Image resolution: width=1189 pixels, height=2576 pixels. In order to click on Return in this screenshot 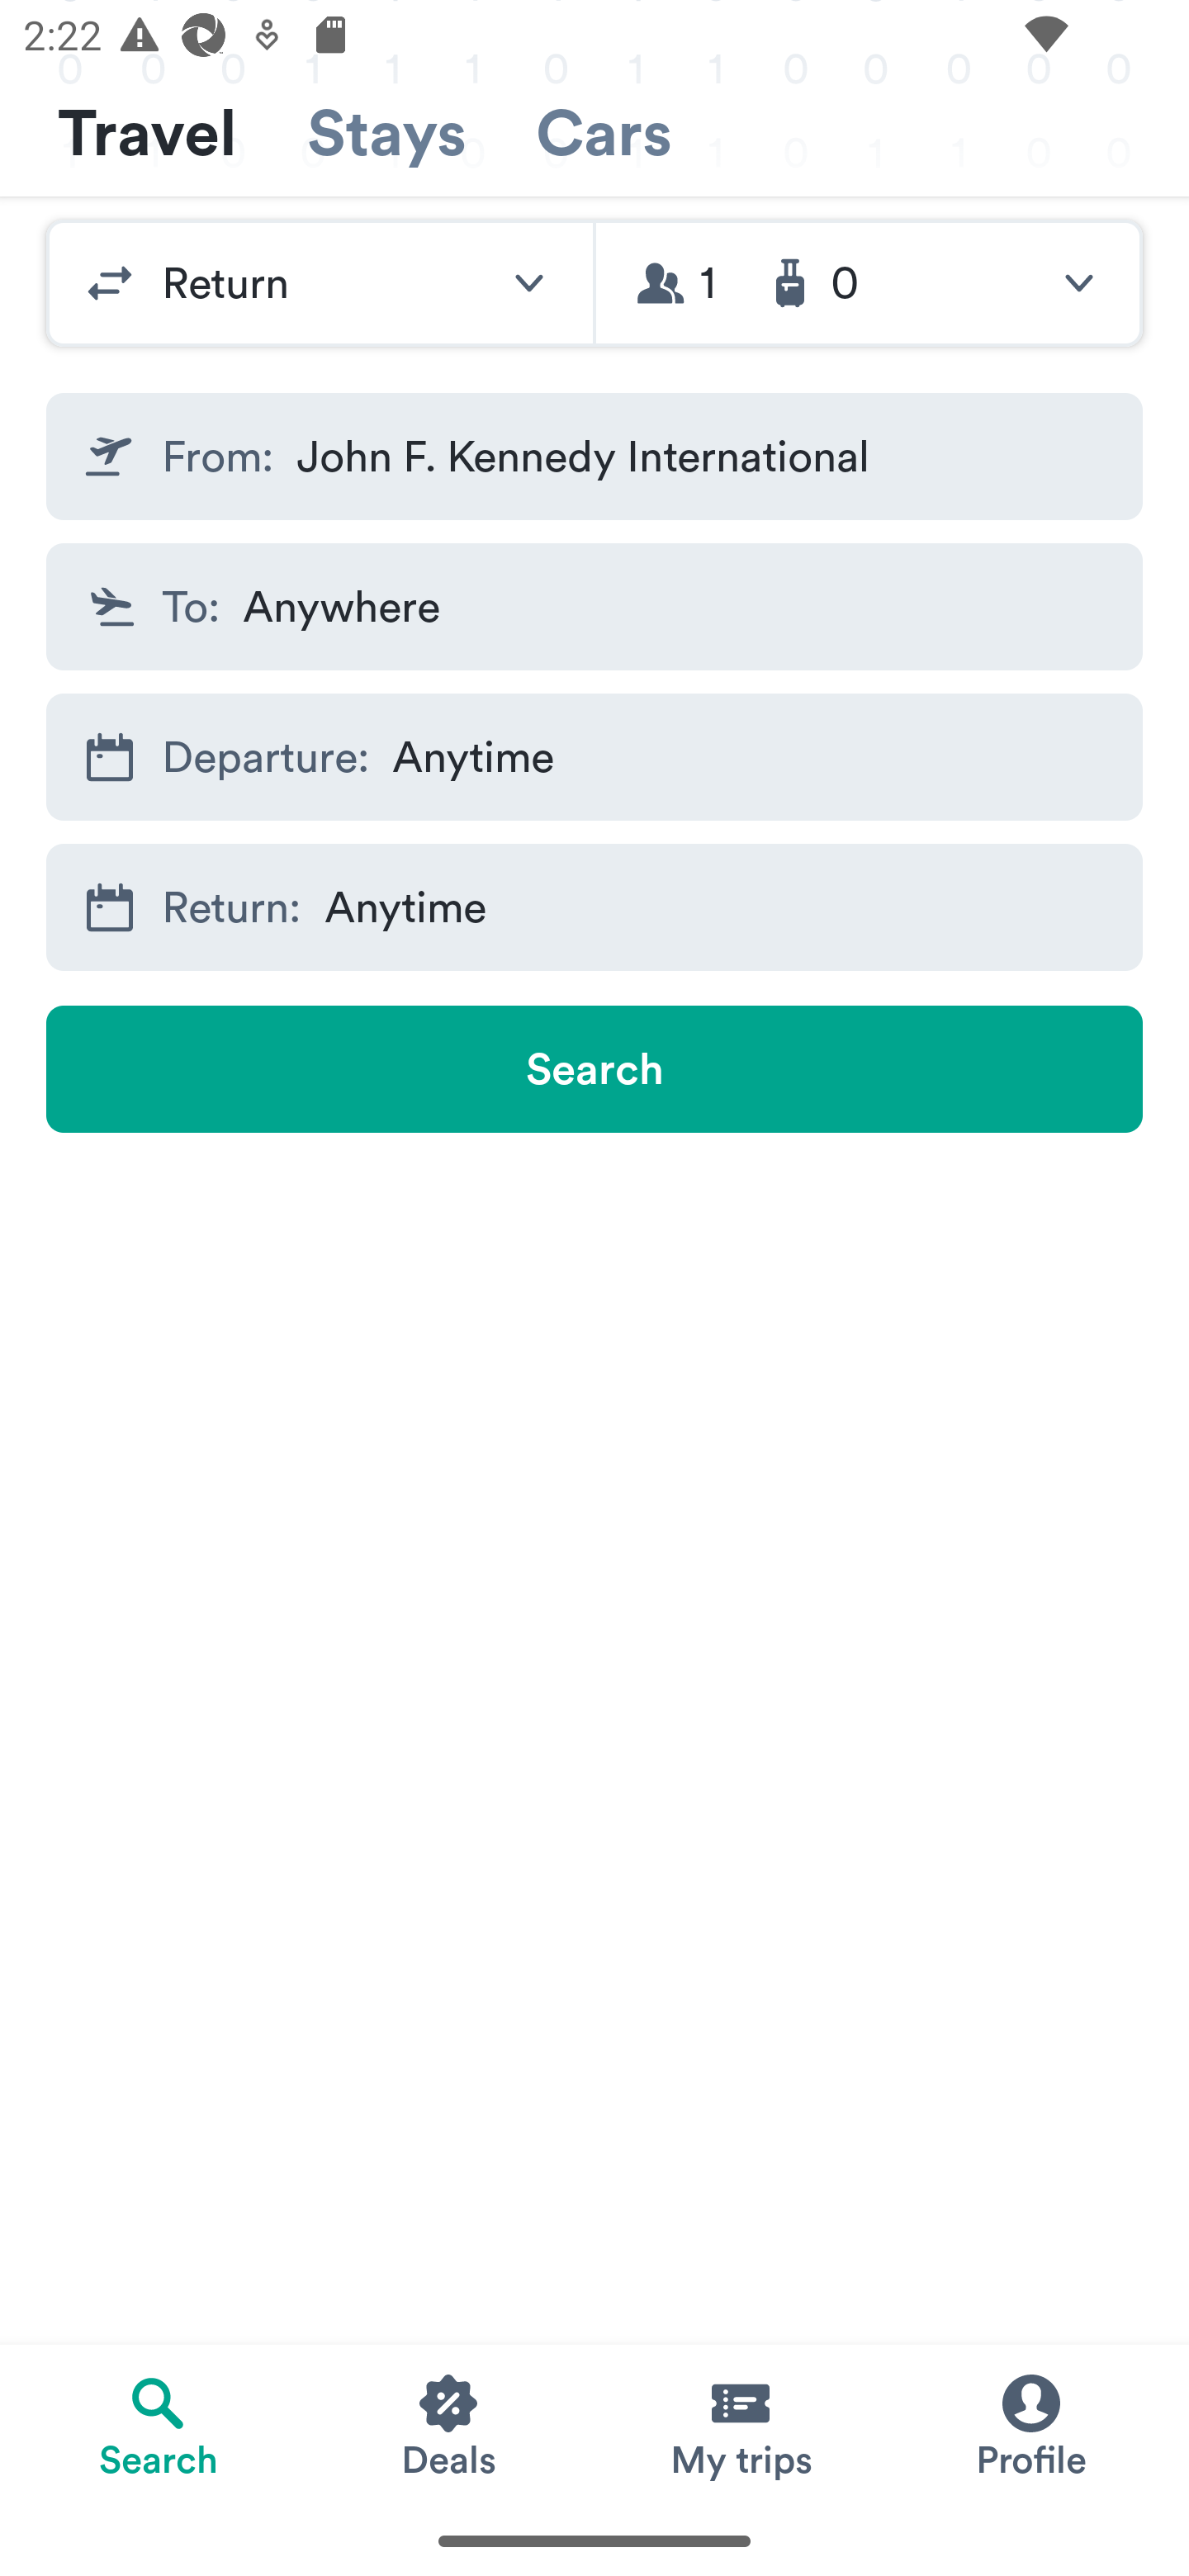, I will do `click(320, 282)`.